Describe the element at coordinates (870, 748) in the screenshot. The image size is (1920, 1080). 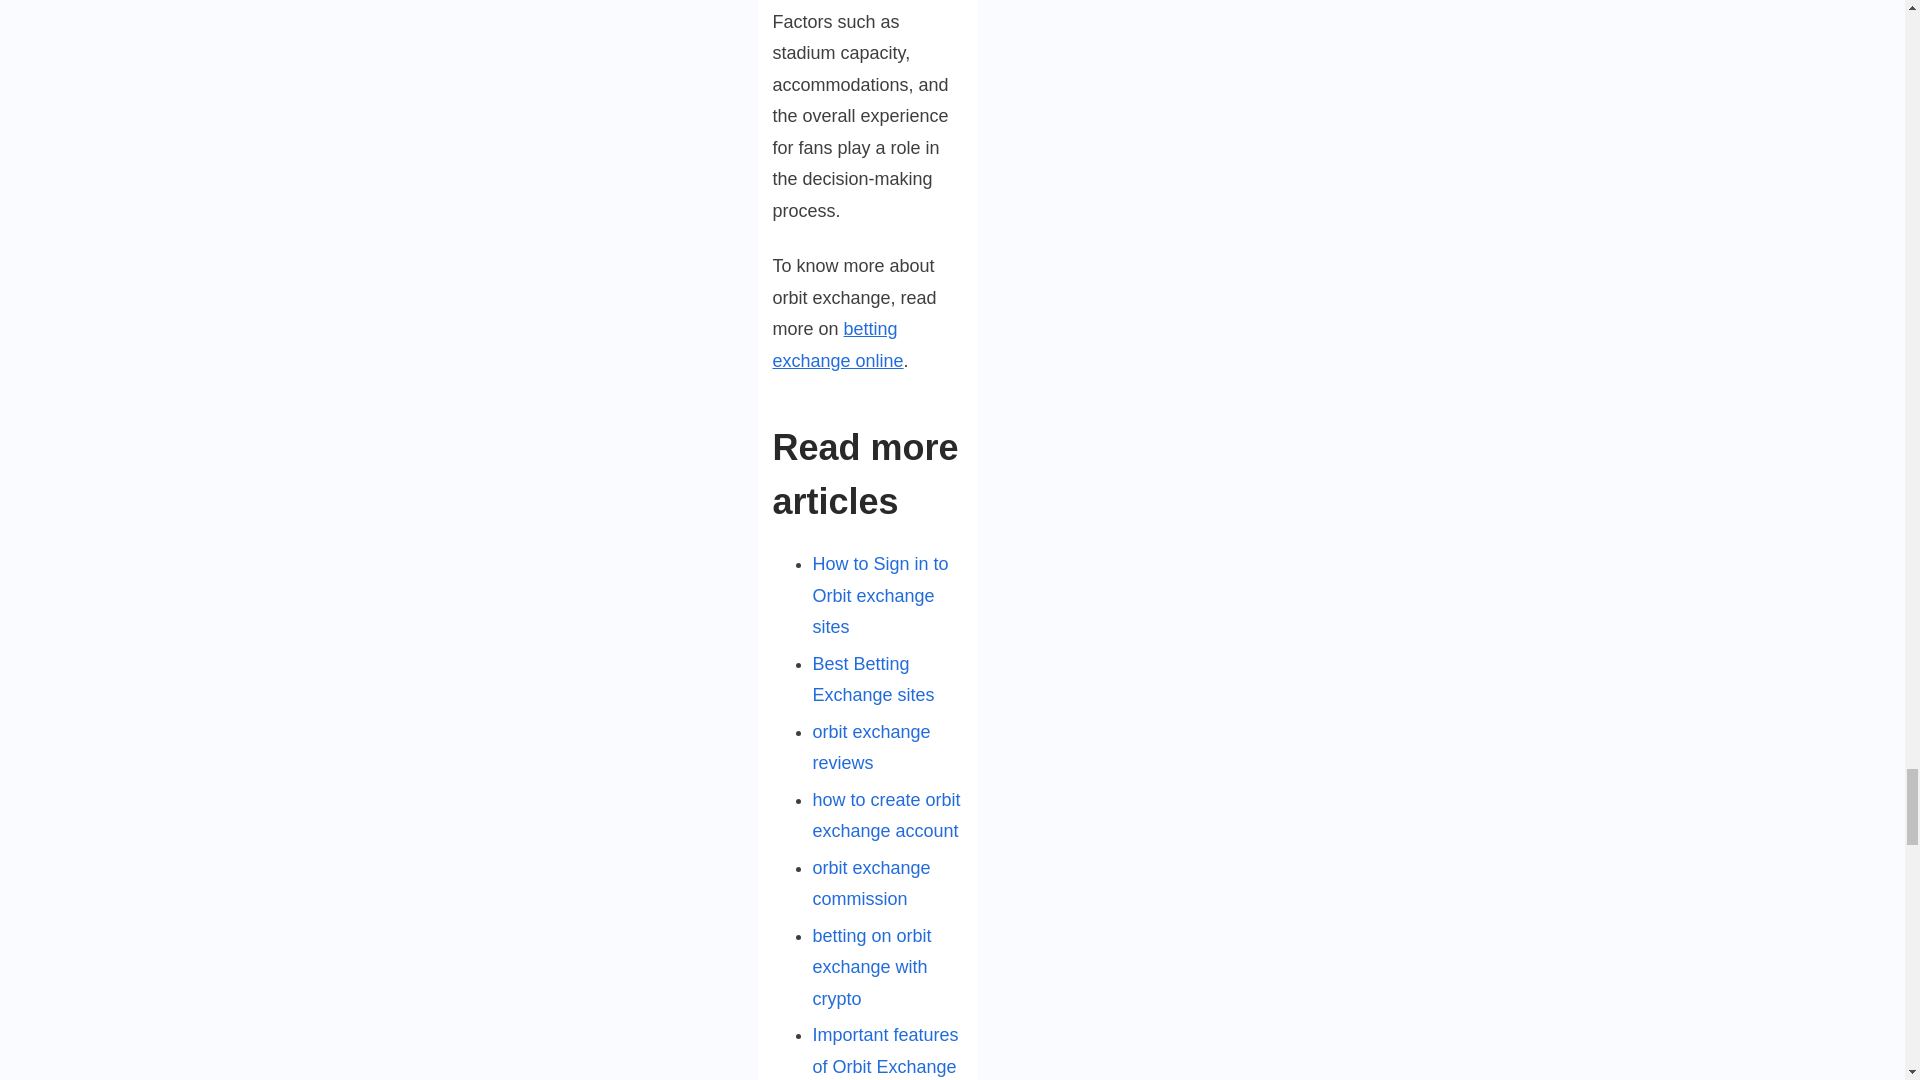
I see `orbit exchange reviews` at that location.